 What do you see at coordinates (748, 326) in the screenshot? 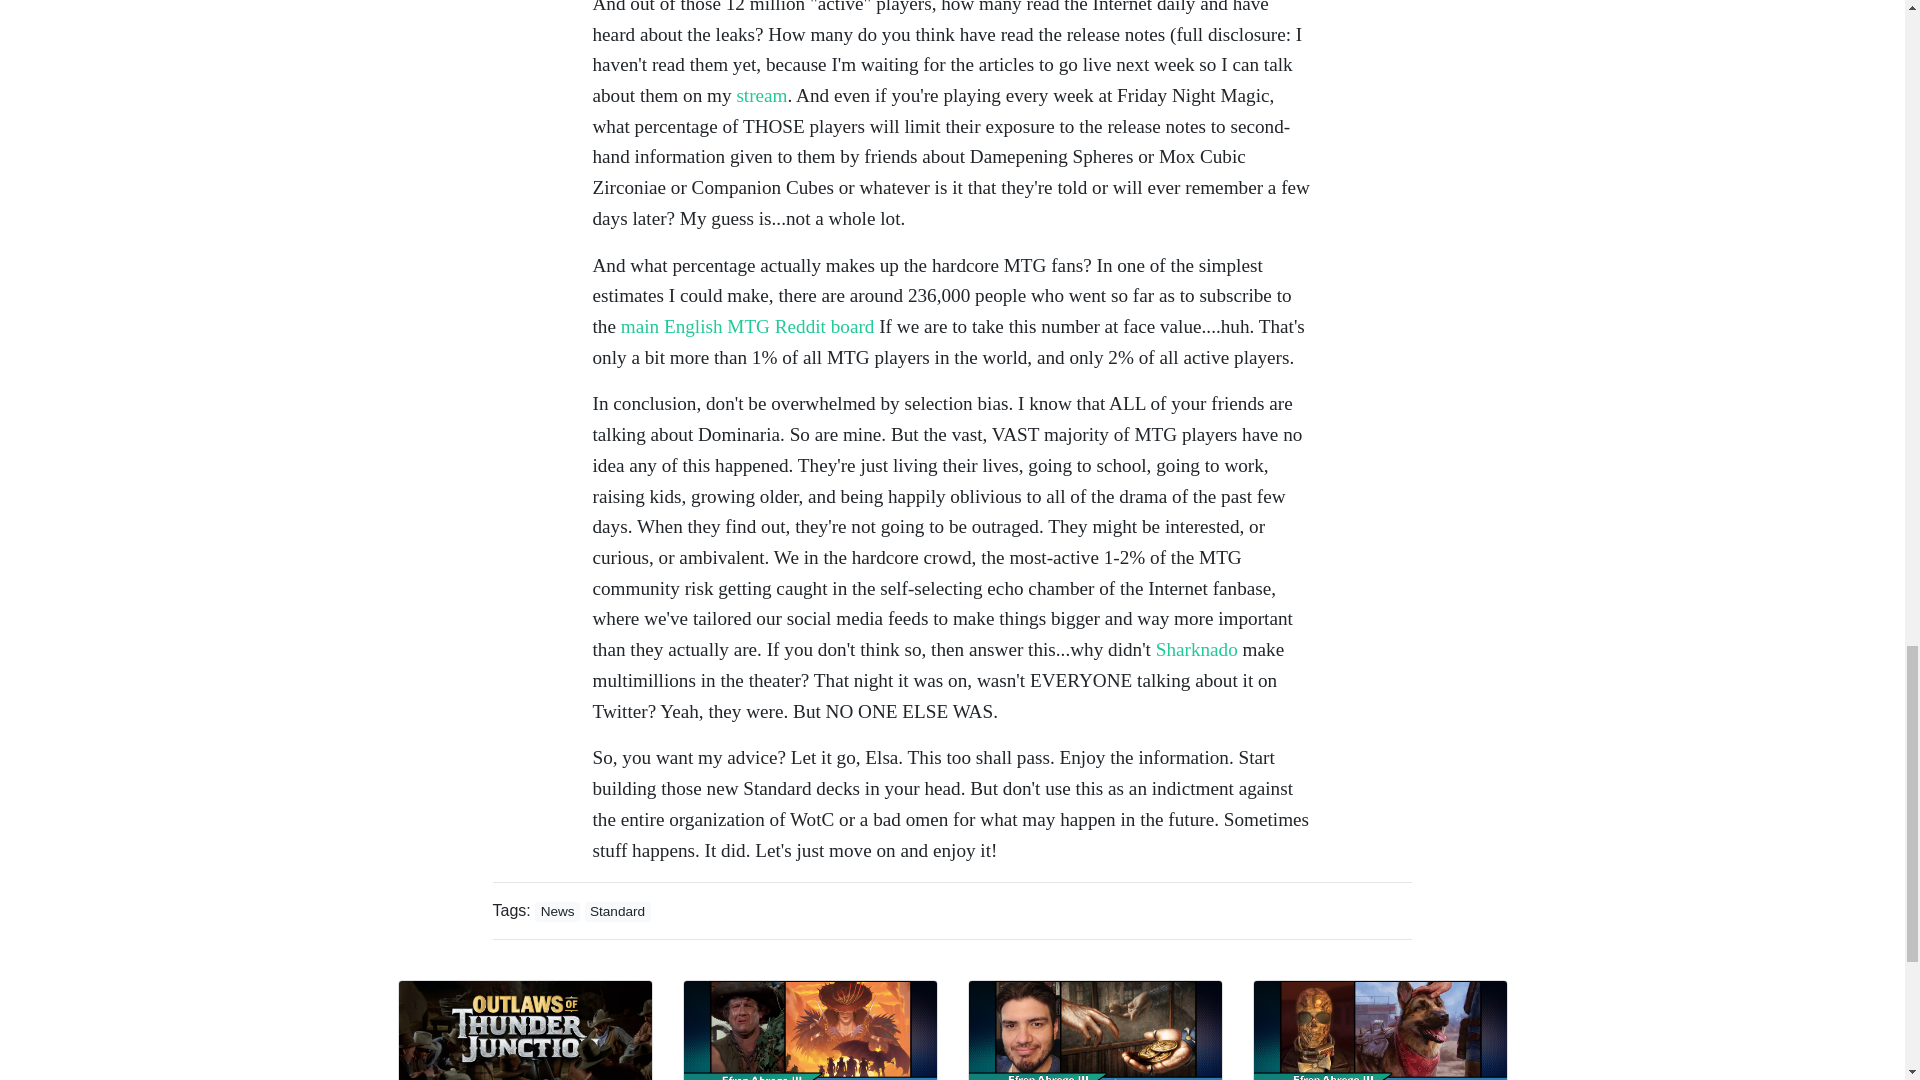
I see `main English MTG Reddit board` at bounding box center [748, 326].